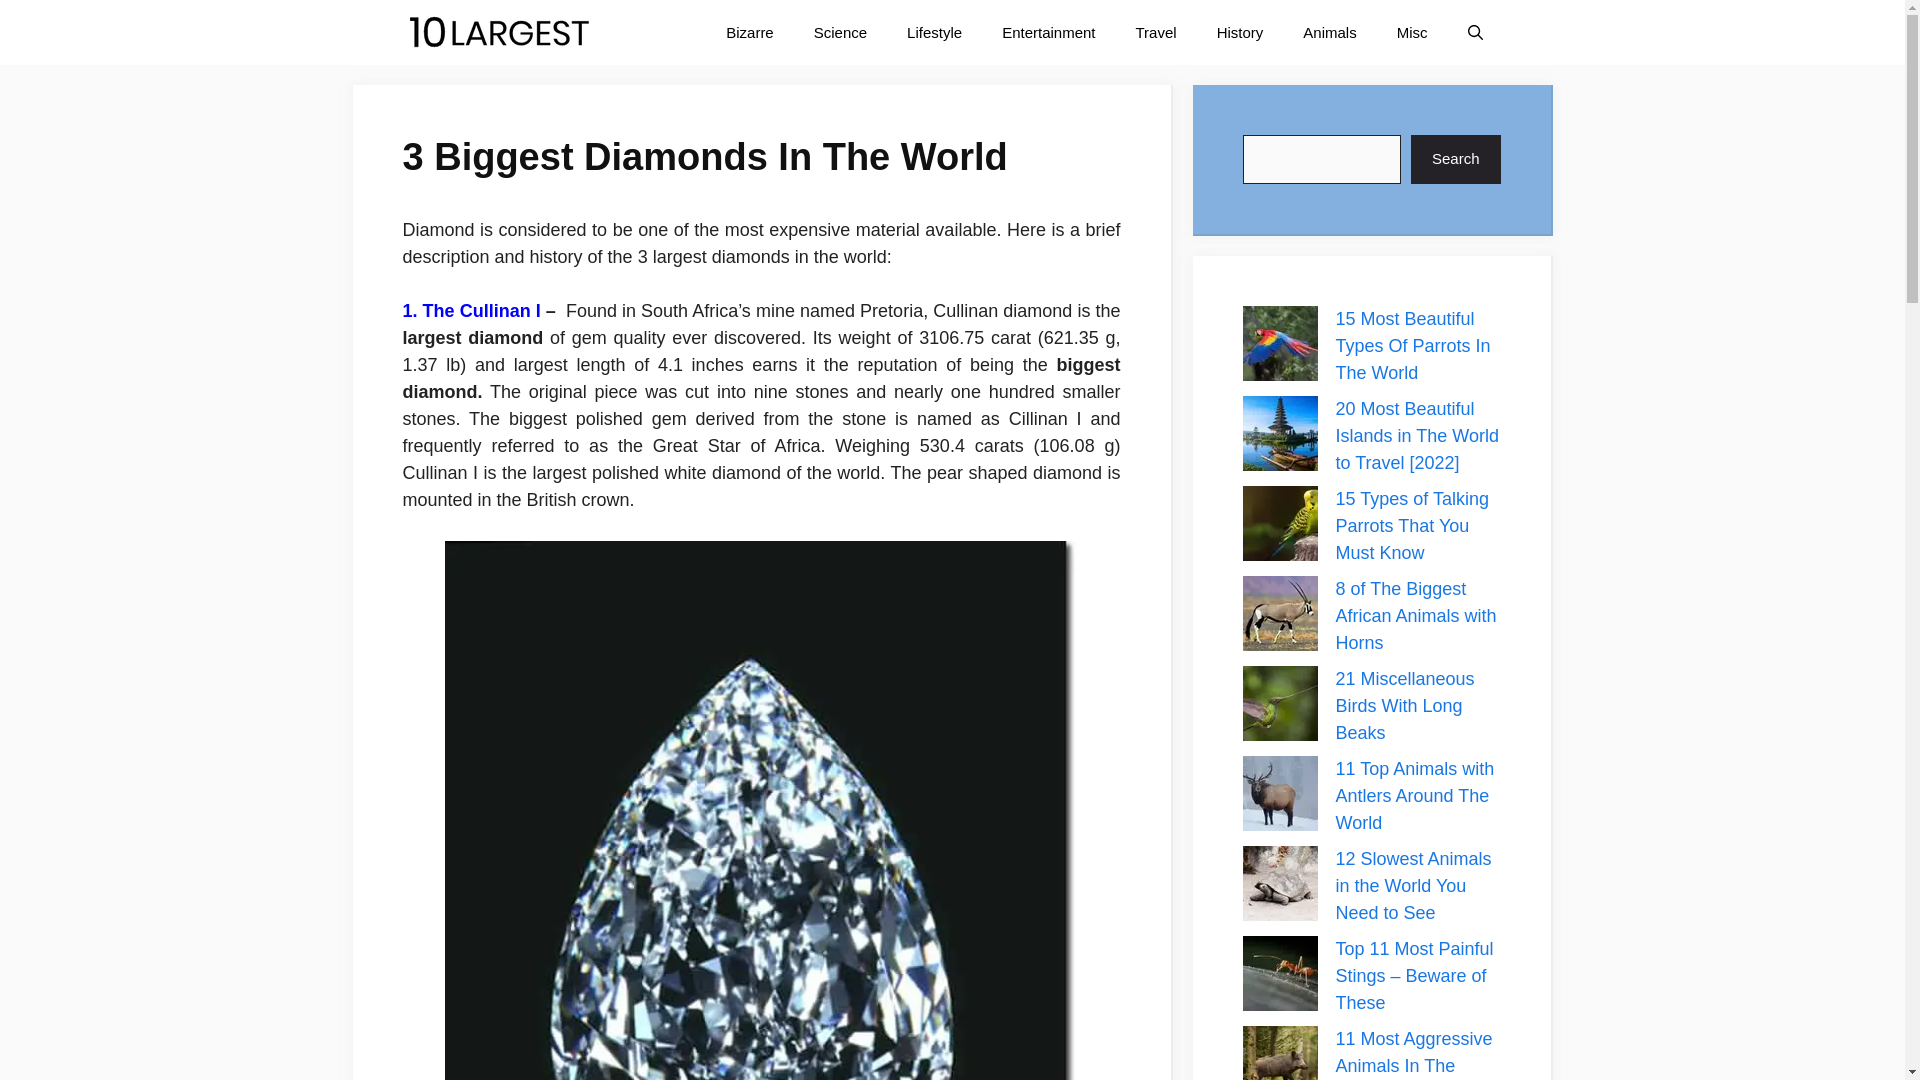 Image resolution: width=1920 pixels, height=1080 pixels. I want to click on Bizarre, so click(750, 32).